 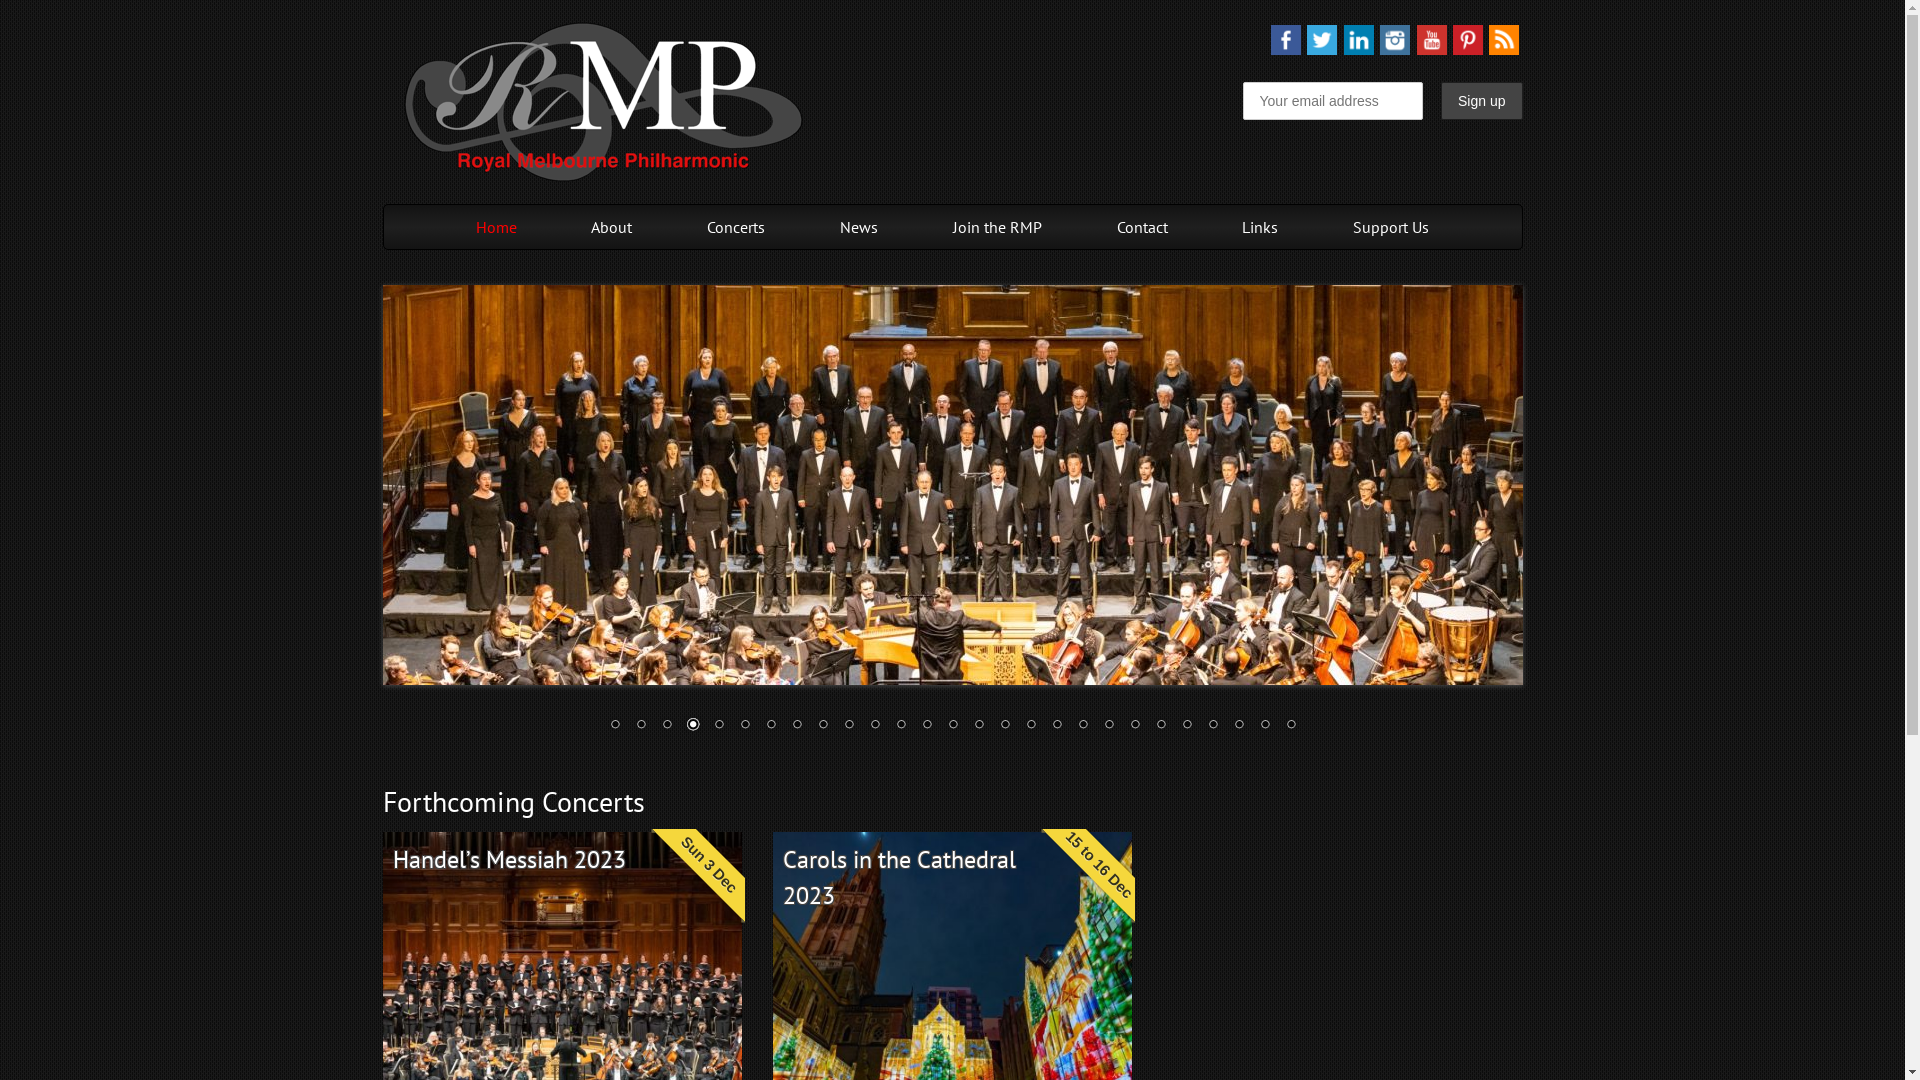 What do you see at coordinates (1391, 227) in the screenshot?
I see `Support Us` at bounding box center [1391, 227].